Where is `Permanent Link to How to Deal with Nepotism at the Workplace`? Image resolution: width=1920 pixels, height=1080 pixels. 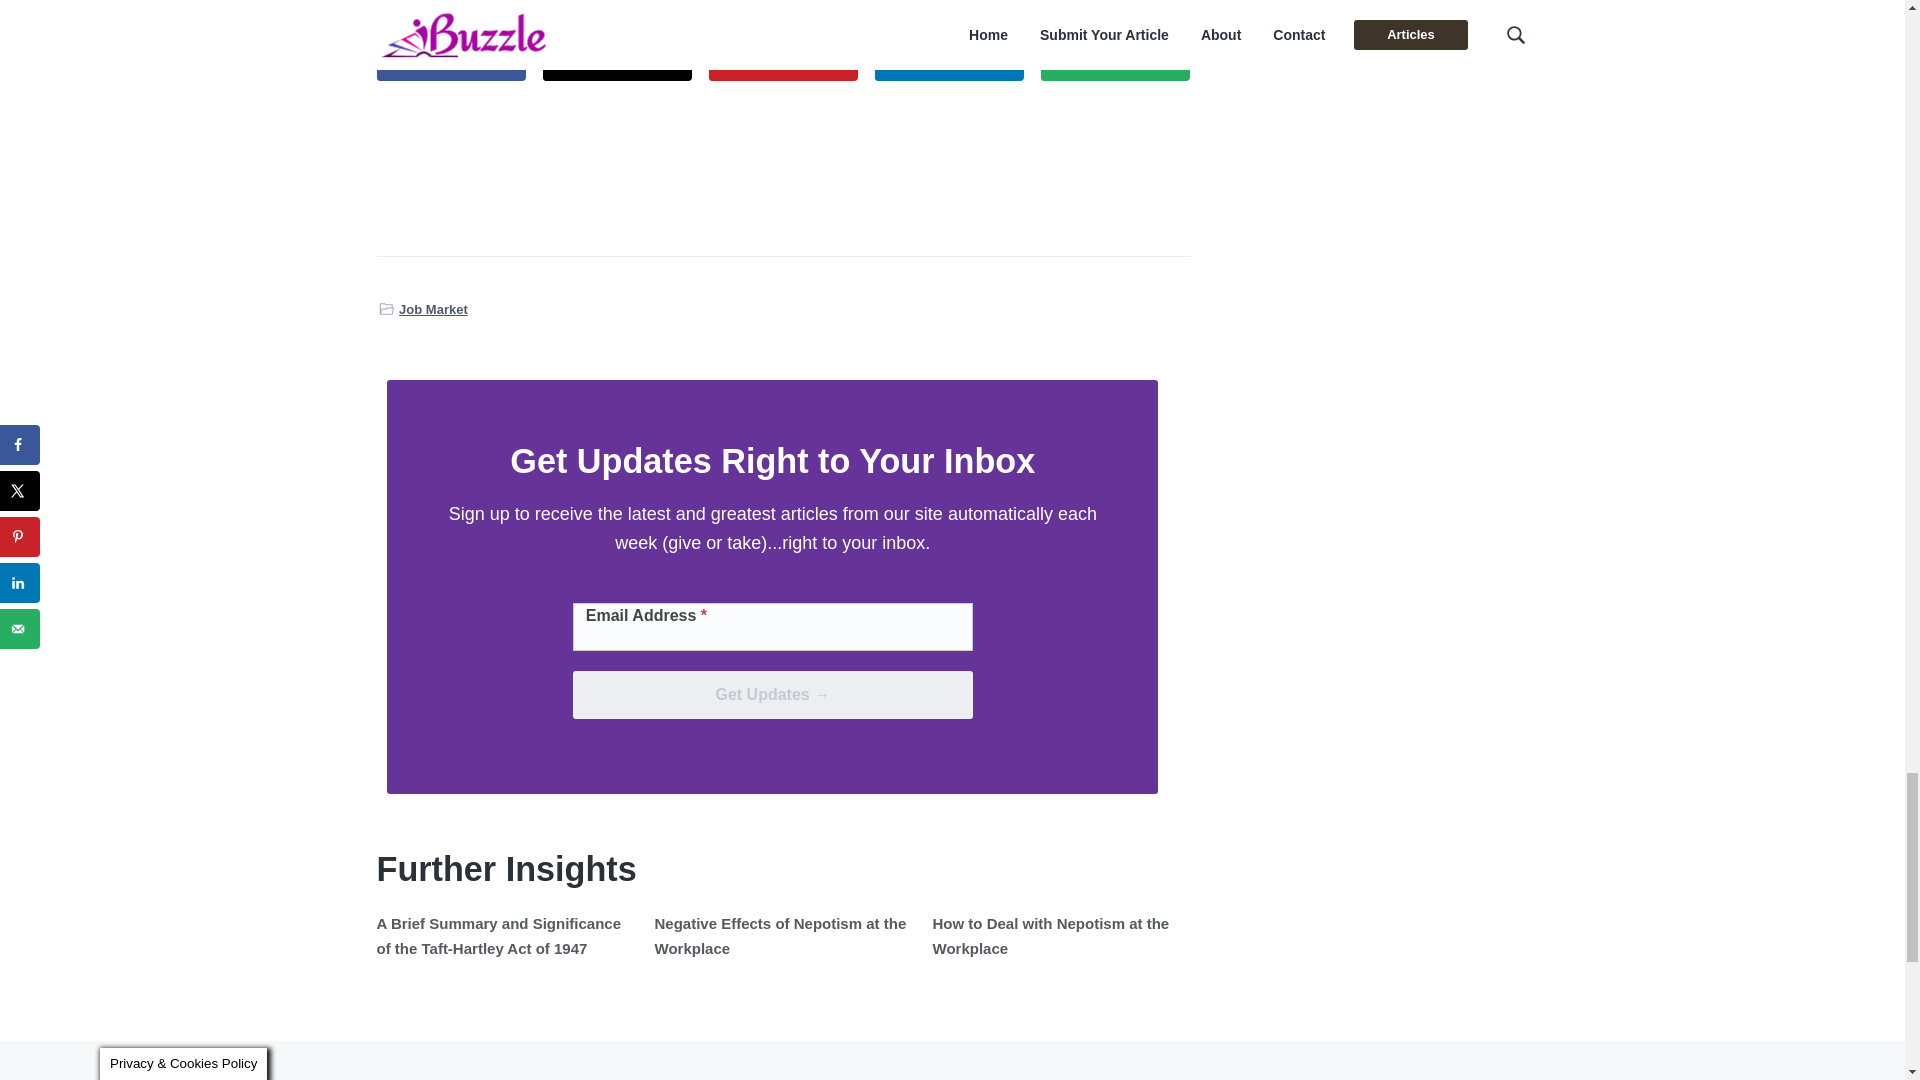 Permanent Link to How to Deal with Nepotism at the Workplace is located at coordinates (1050, 934).